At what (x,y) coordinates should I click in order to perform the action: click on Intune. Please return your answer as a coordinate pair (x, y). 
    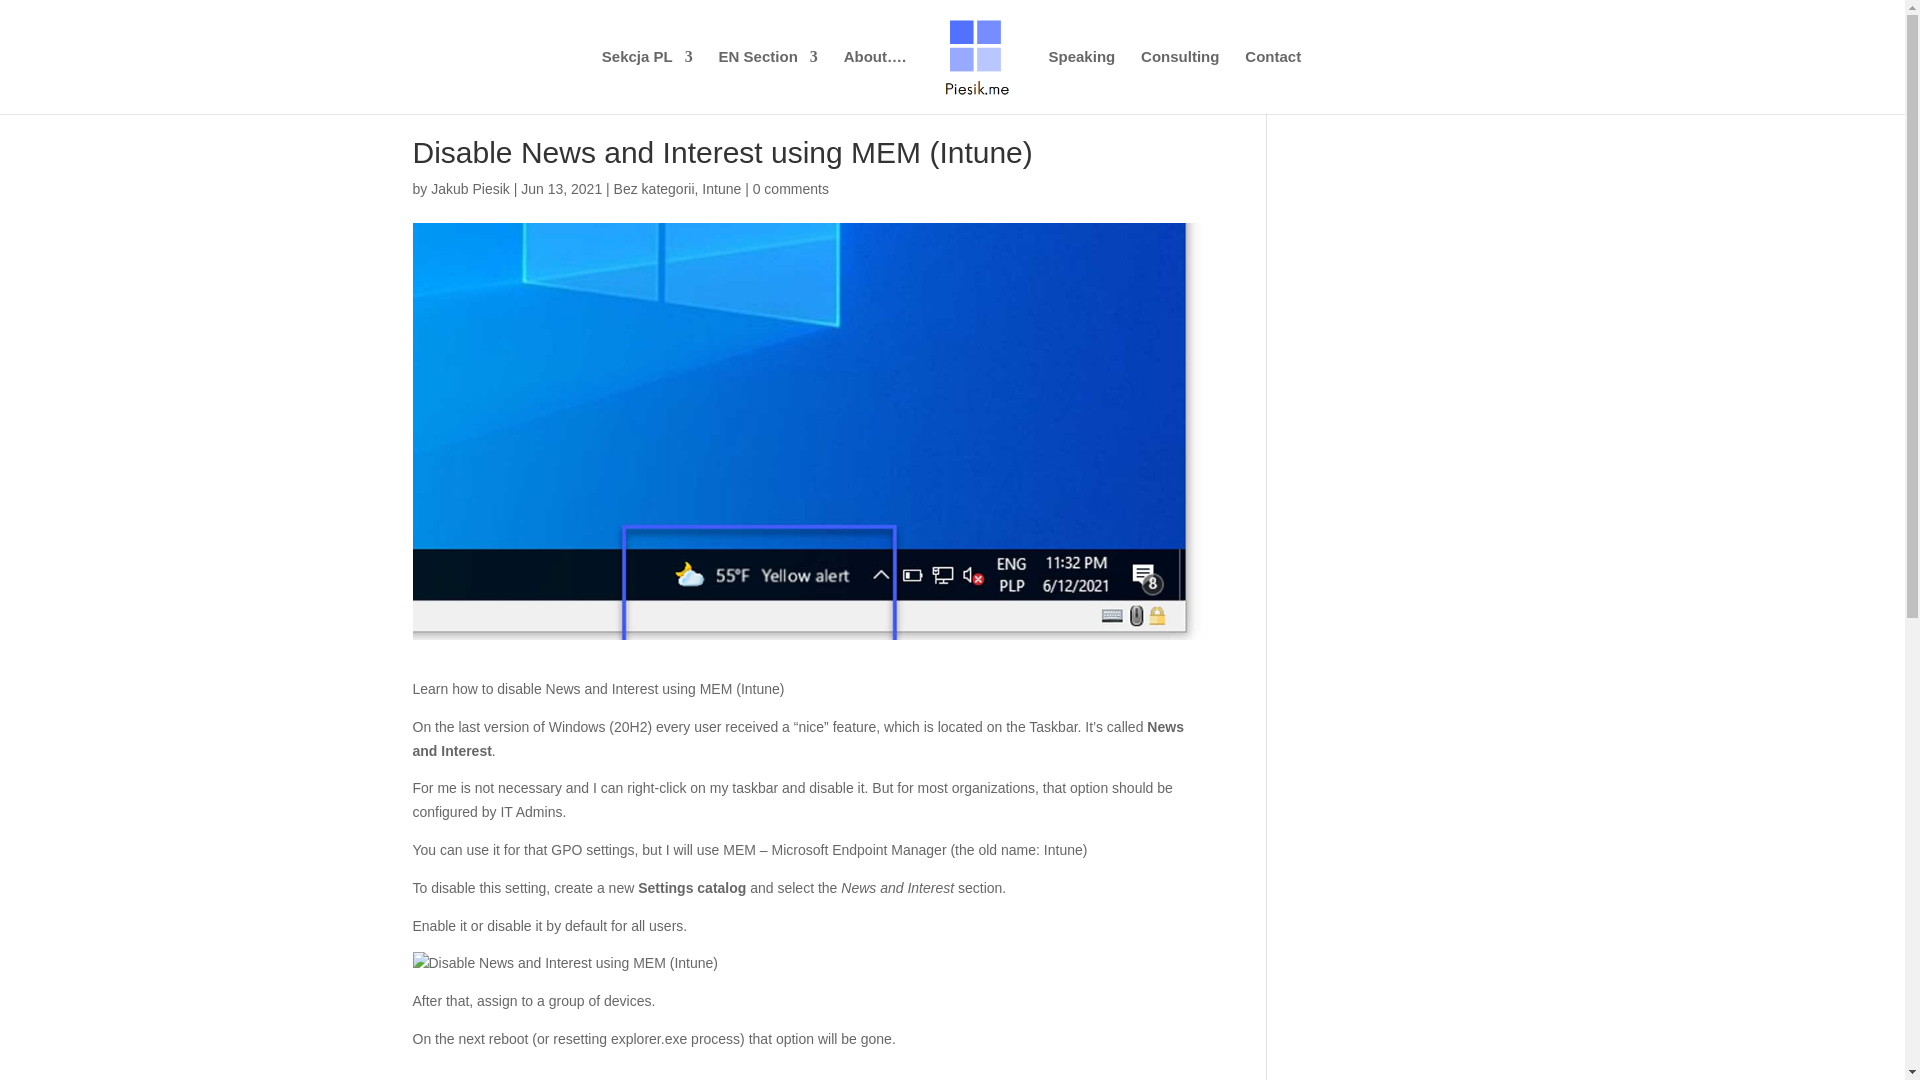
    Looking at the image, I should click on (722, 188).